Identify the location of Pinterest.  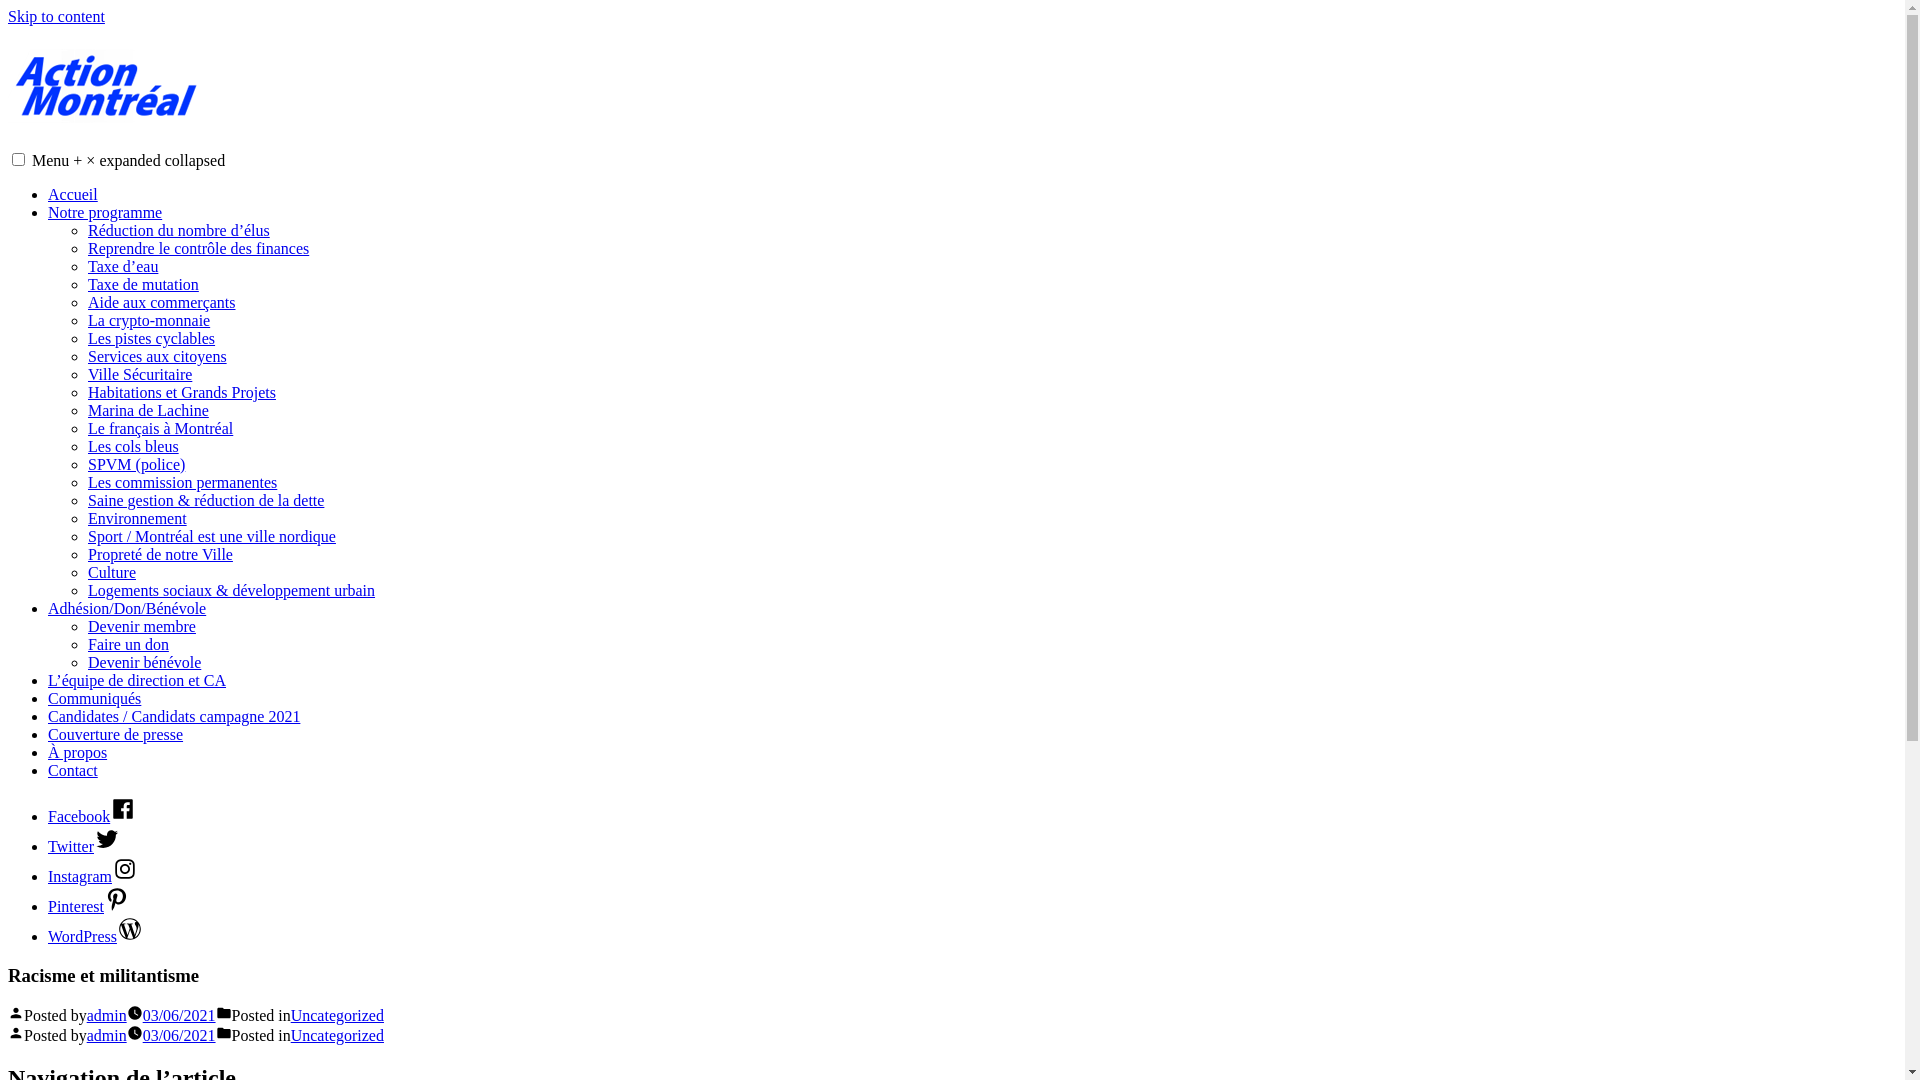
(89, 906).